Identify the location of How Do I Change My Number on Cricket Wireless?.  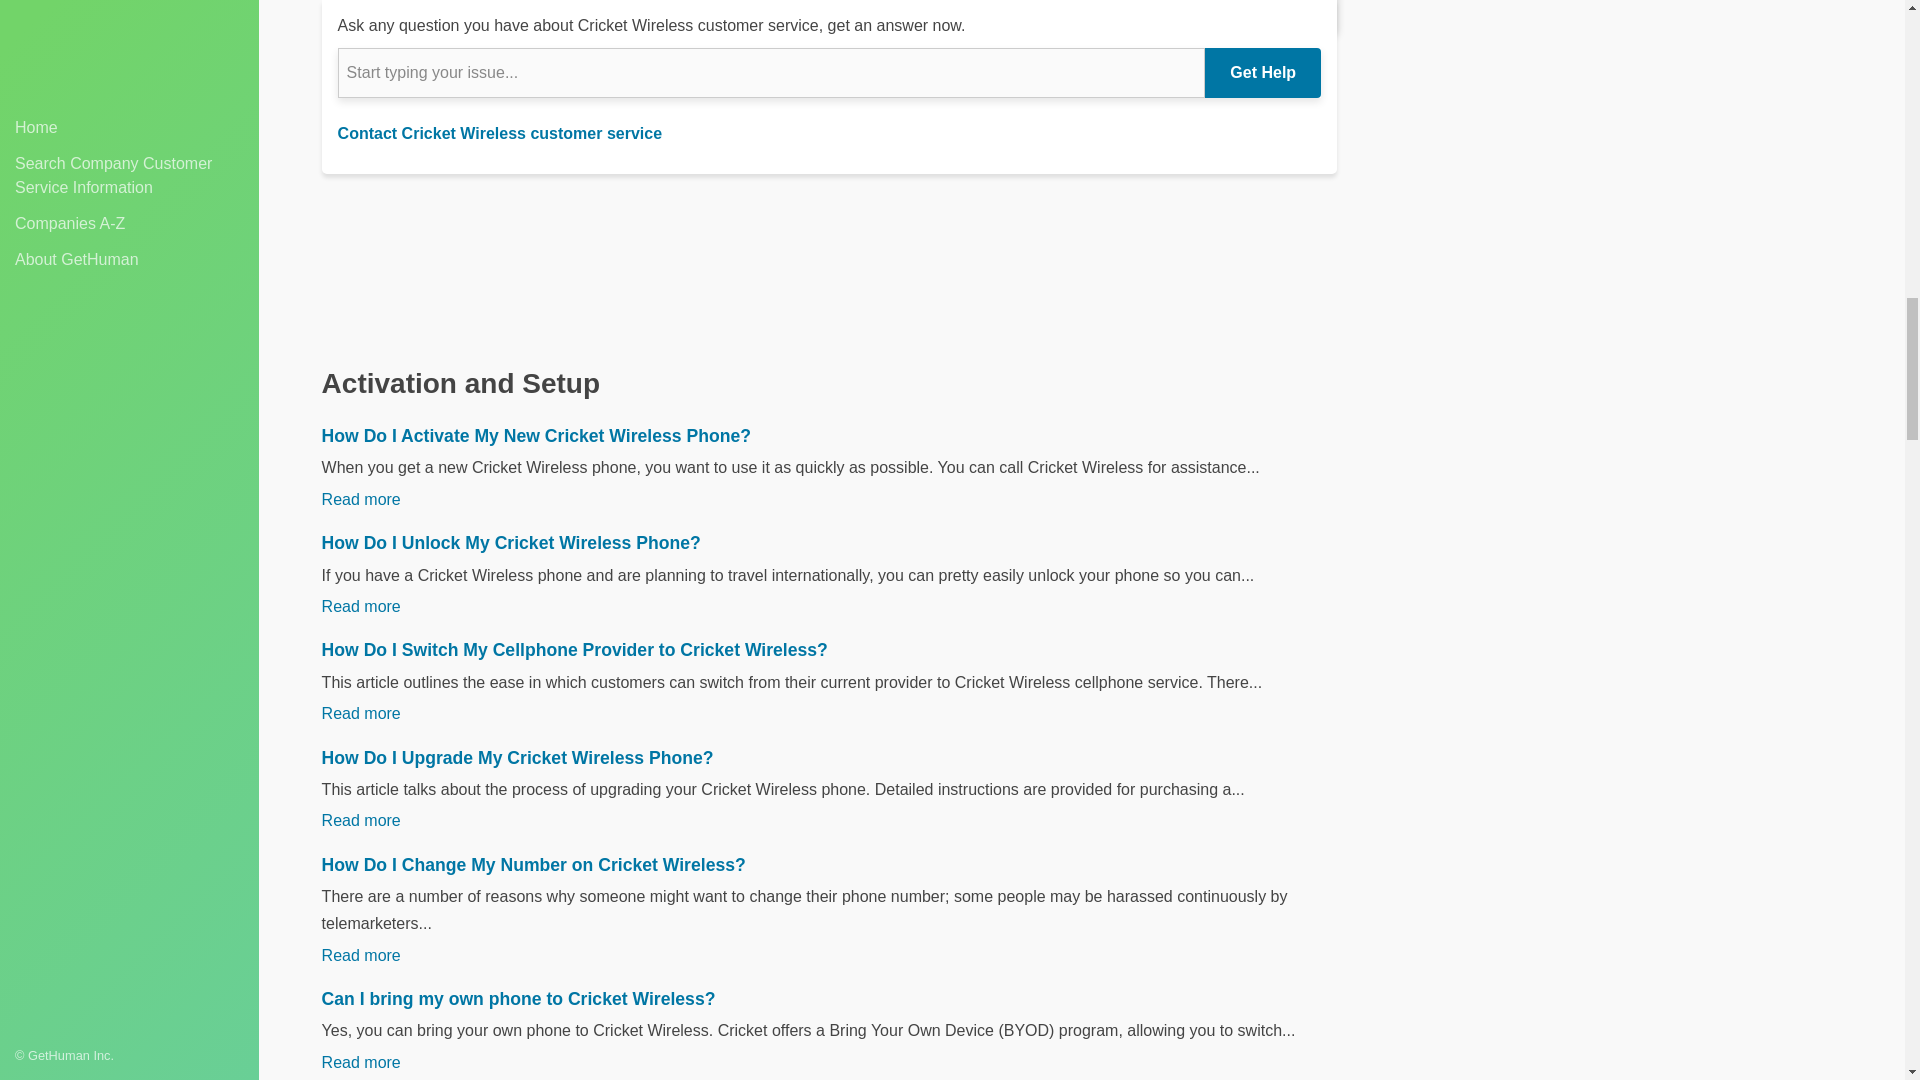
(830, 864).